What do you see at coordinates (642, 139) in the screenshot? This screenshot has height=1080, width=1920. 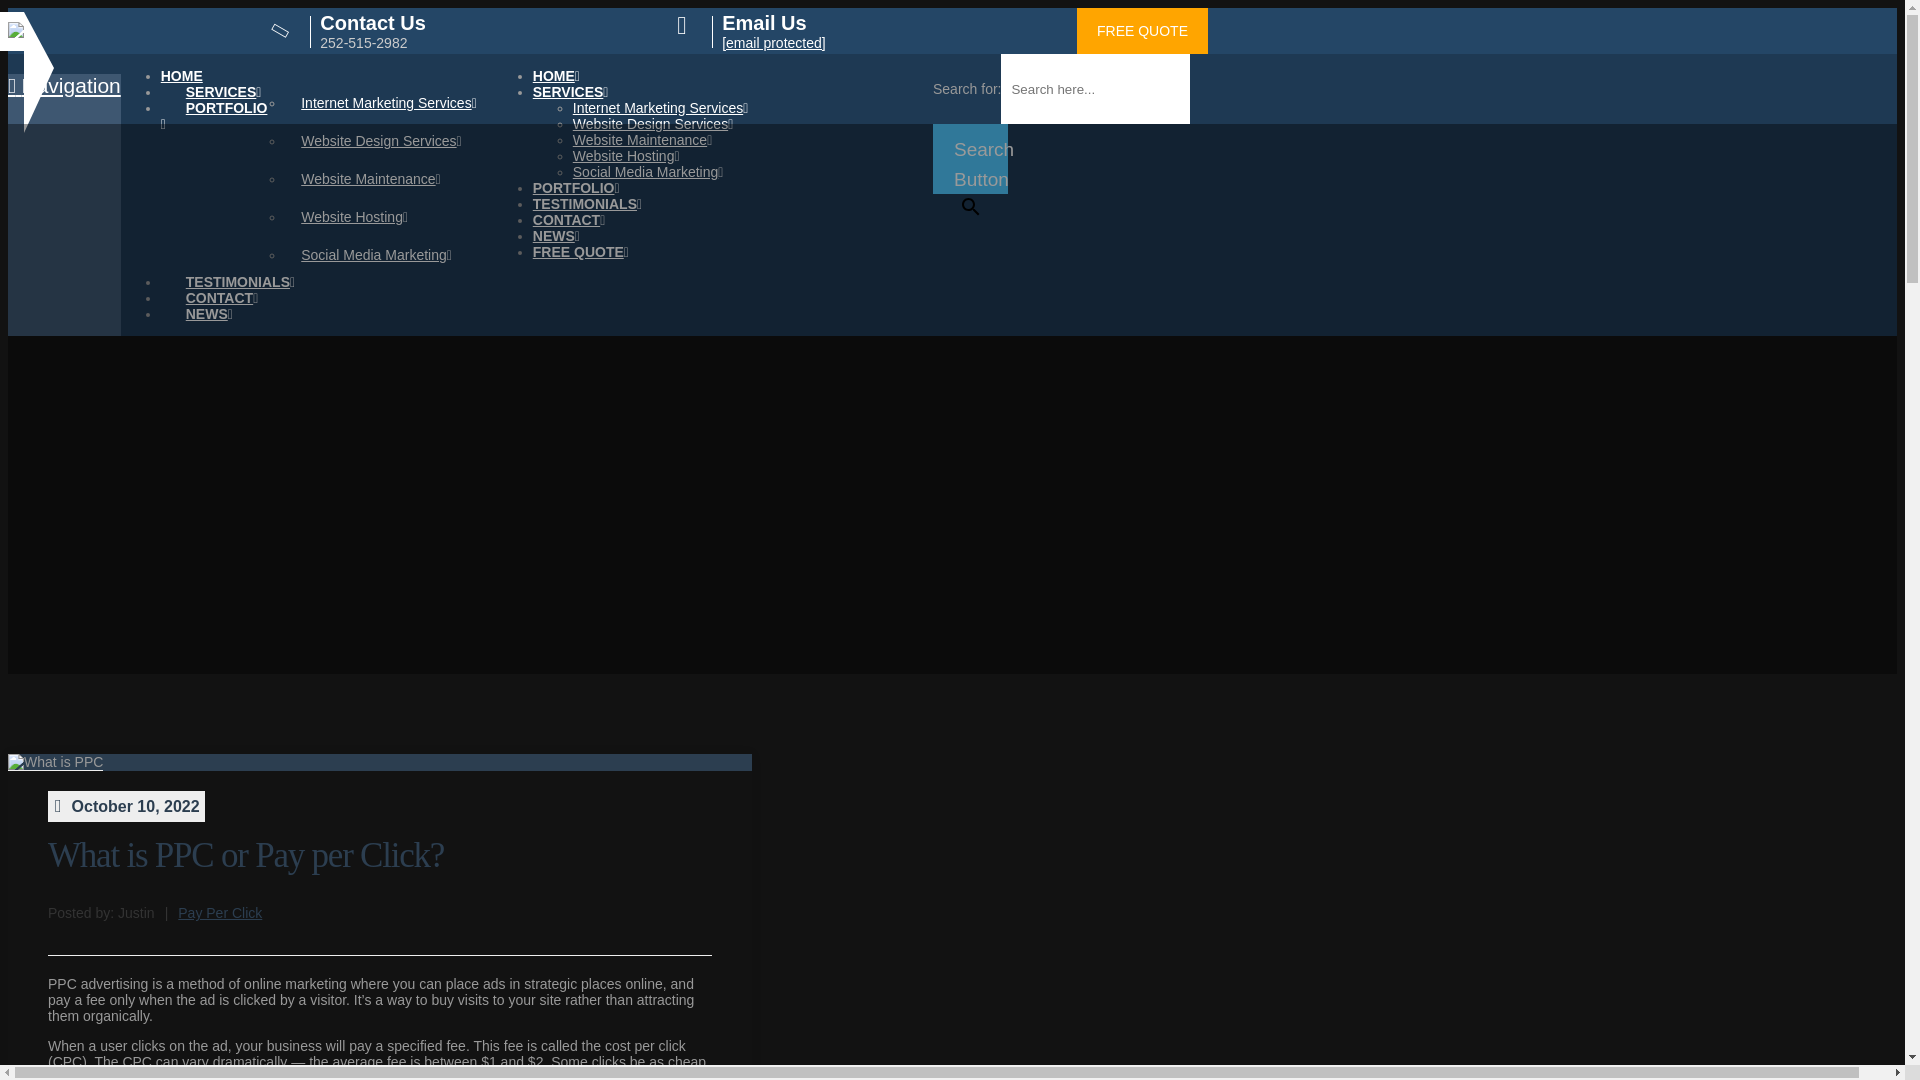 I see `Website Maintenance` at bounding box center [642, 139].